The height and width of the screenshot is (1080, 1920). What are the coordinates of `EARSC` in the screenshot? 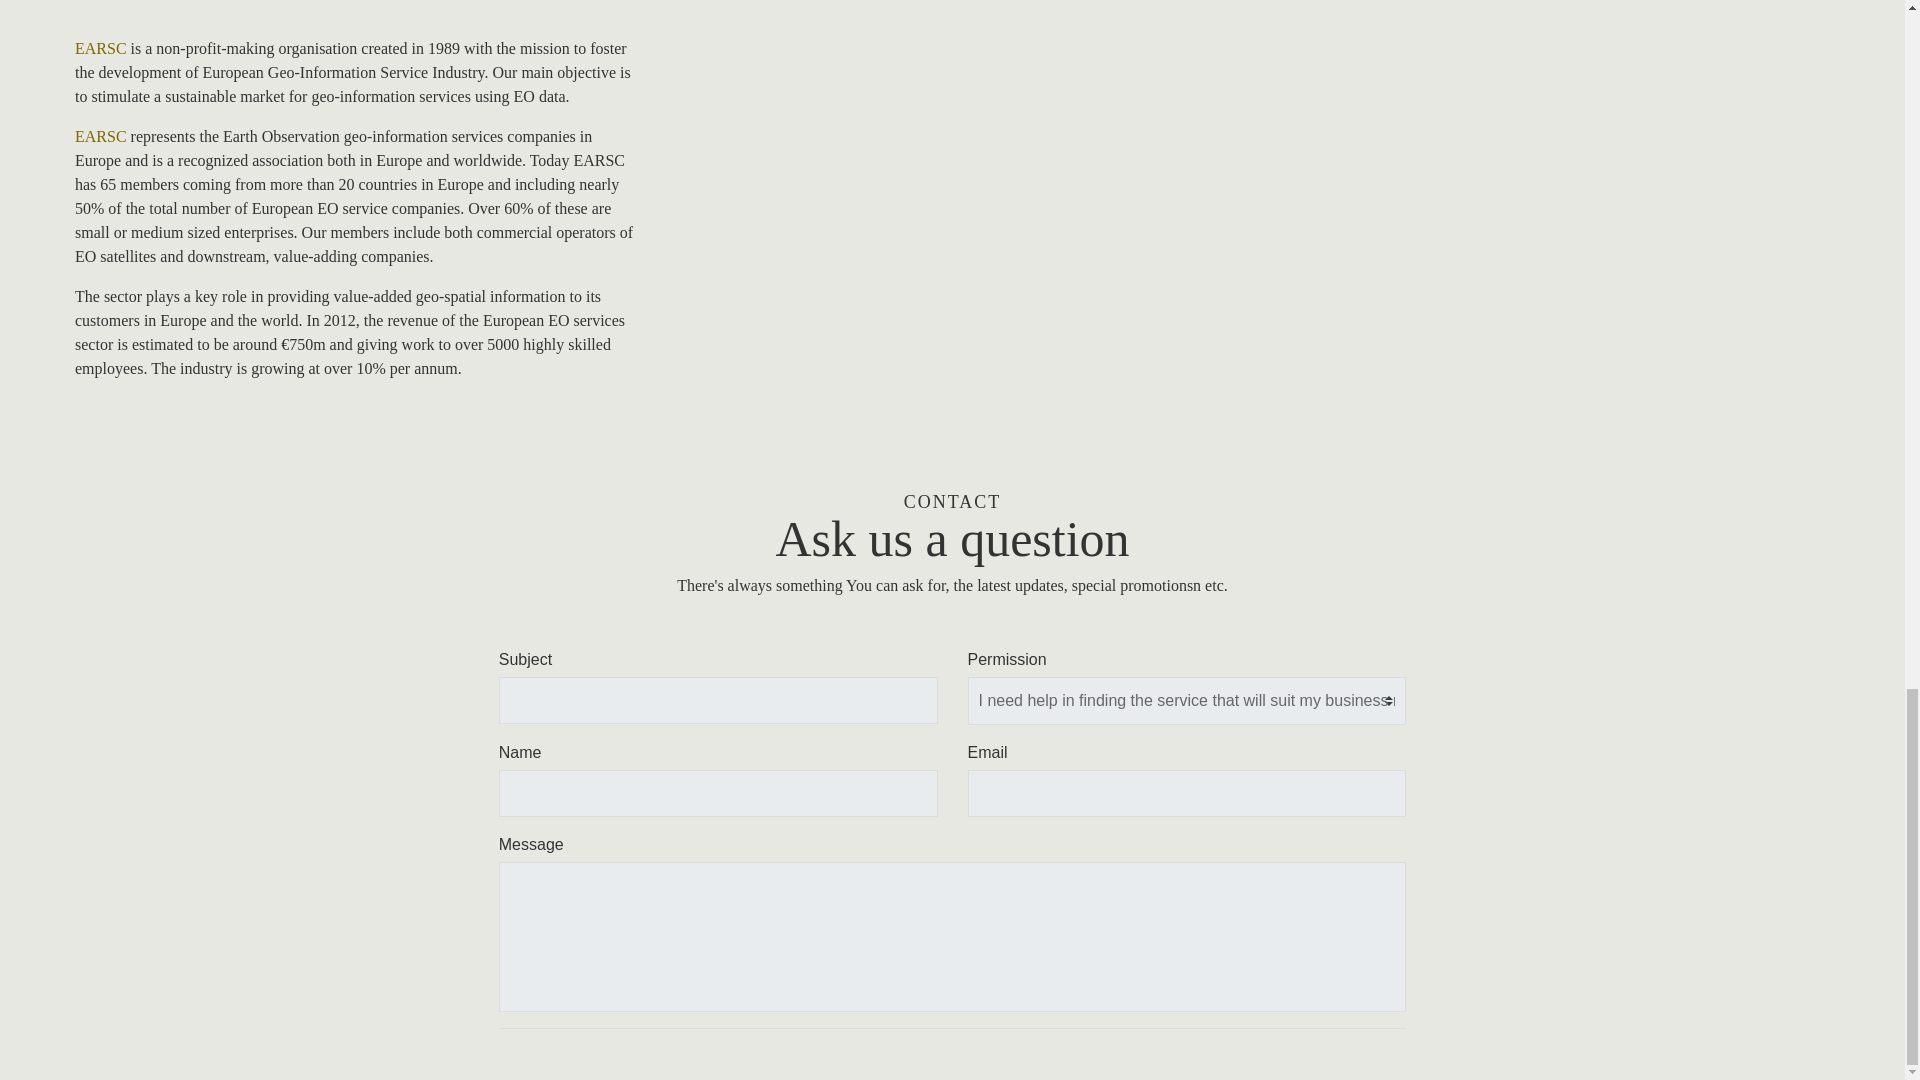 It's located at (100, 48).